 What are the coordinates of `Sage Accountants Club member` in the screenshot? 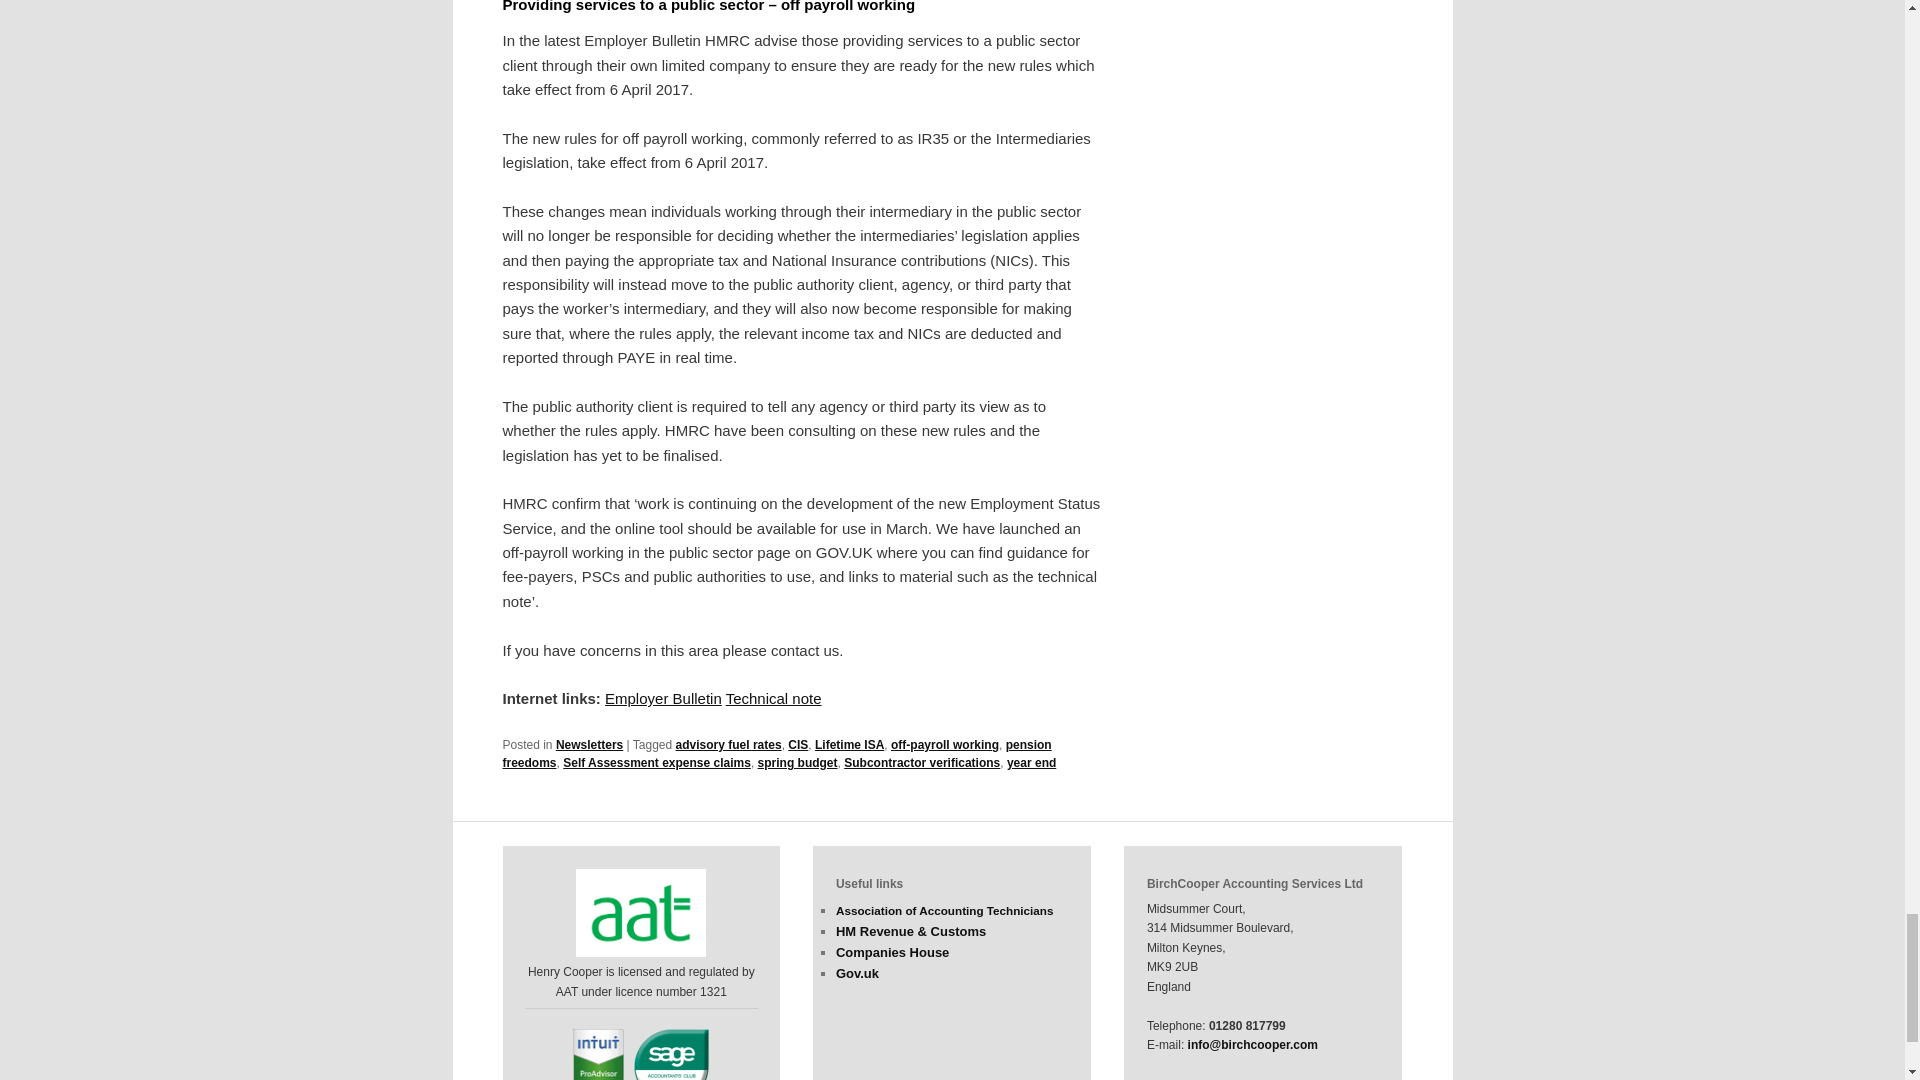 It's located at (670, 1054).